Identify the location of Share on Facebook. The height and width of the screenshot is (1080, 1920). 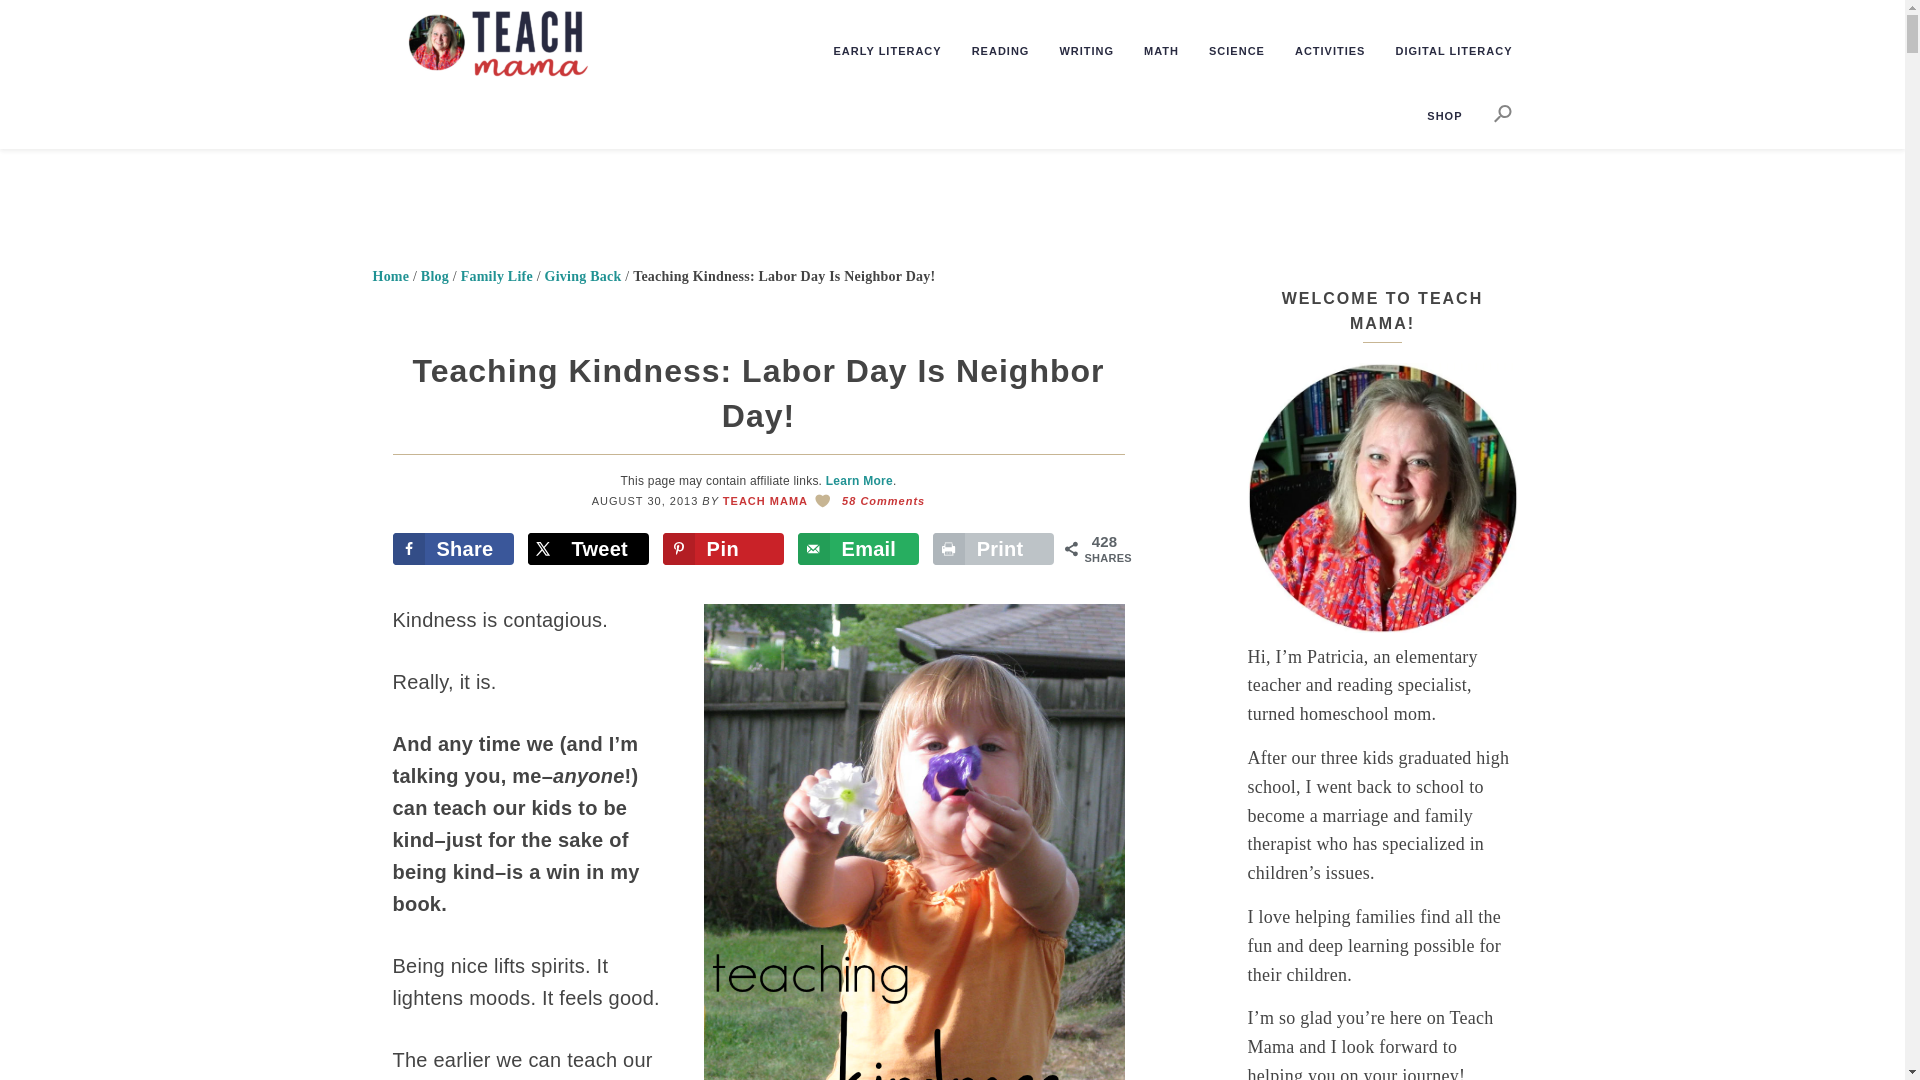
(452, 548).